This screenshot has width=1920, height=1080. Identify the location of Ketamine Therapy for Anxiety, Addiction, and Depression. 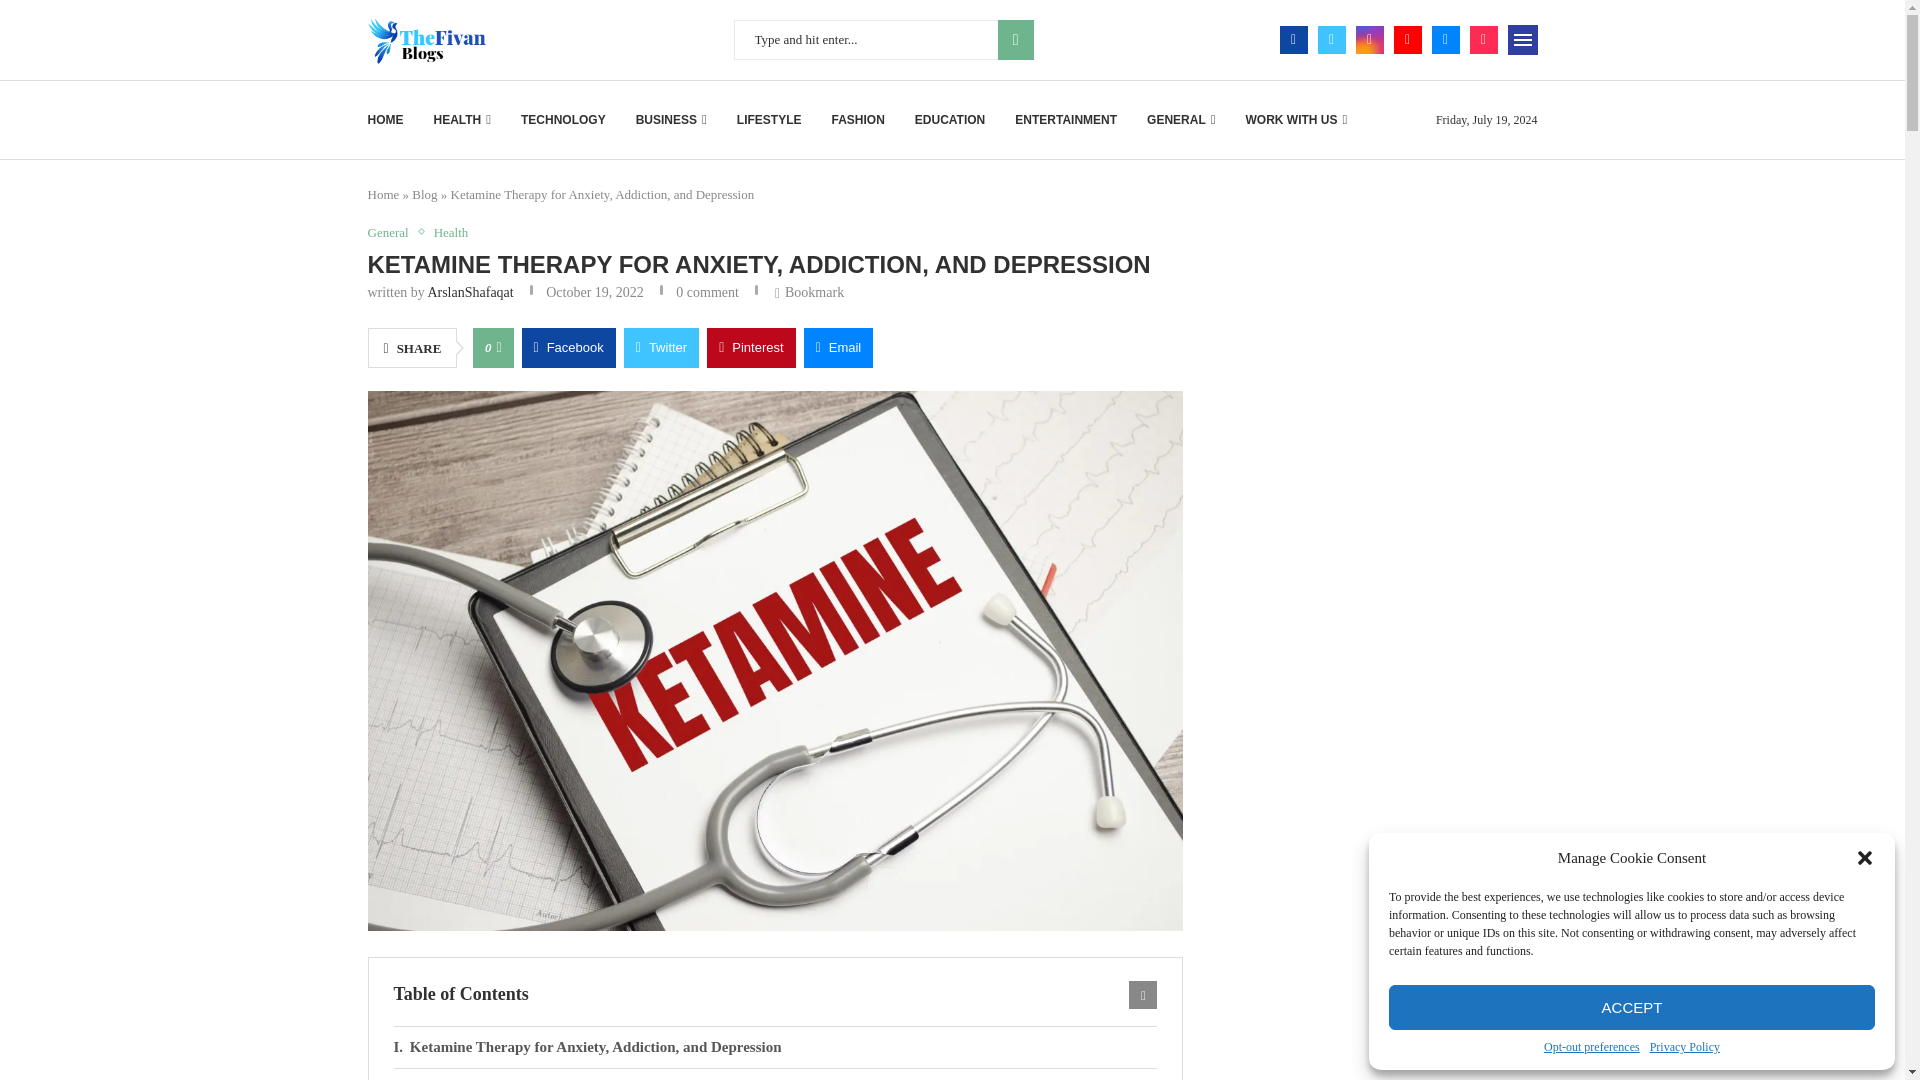
(775, 1048).